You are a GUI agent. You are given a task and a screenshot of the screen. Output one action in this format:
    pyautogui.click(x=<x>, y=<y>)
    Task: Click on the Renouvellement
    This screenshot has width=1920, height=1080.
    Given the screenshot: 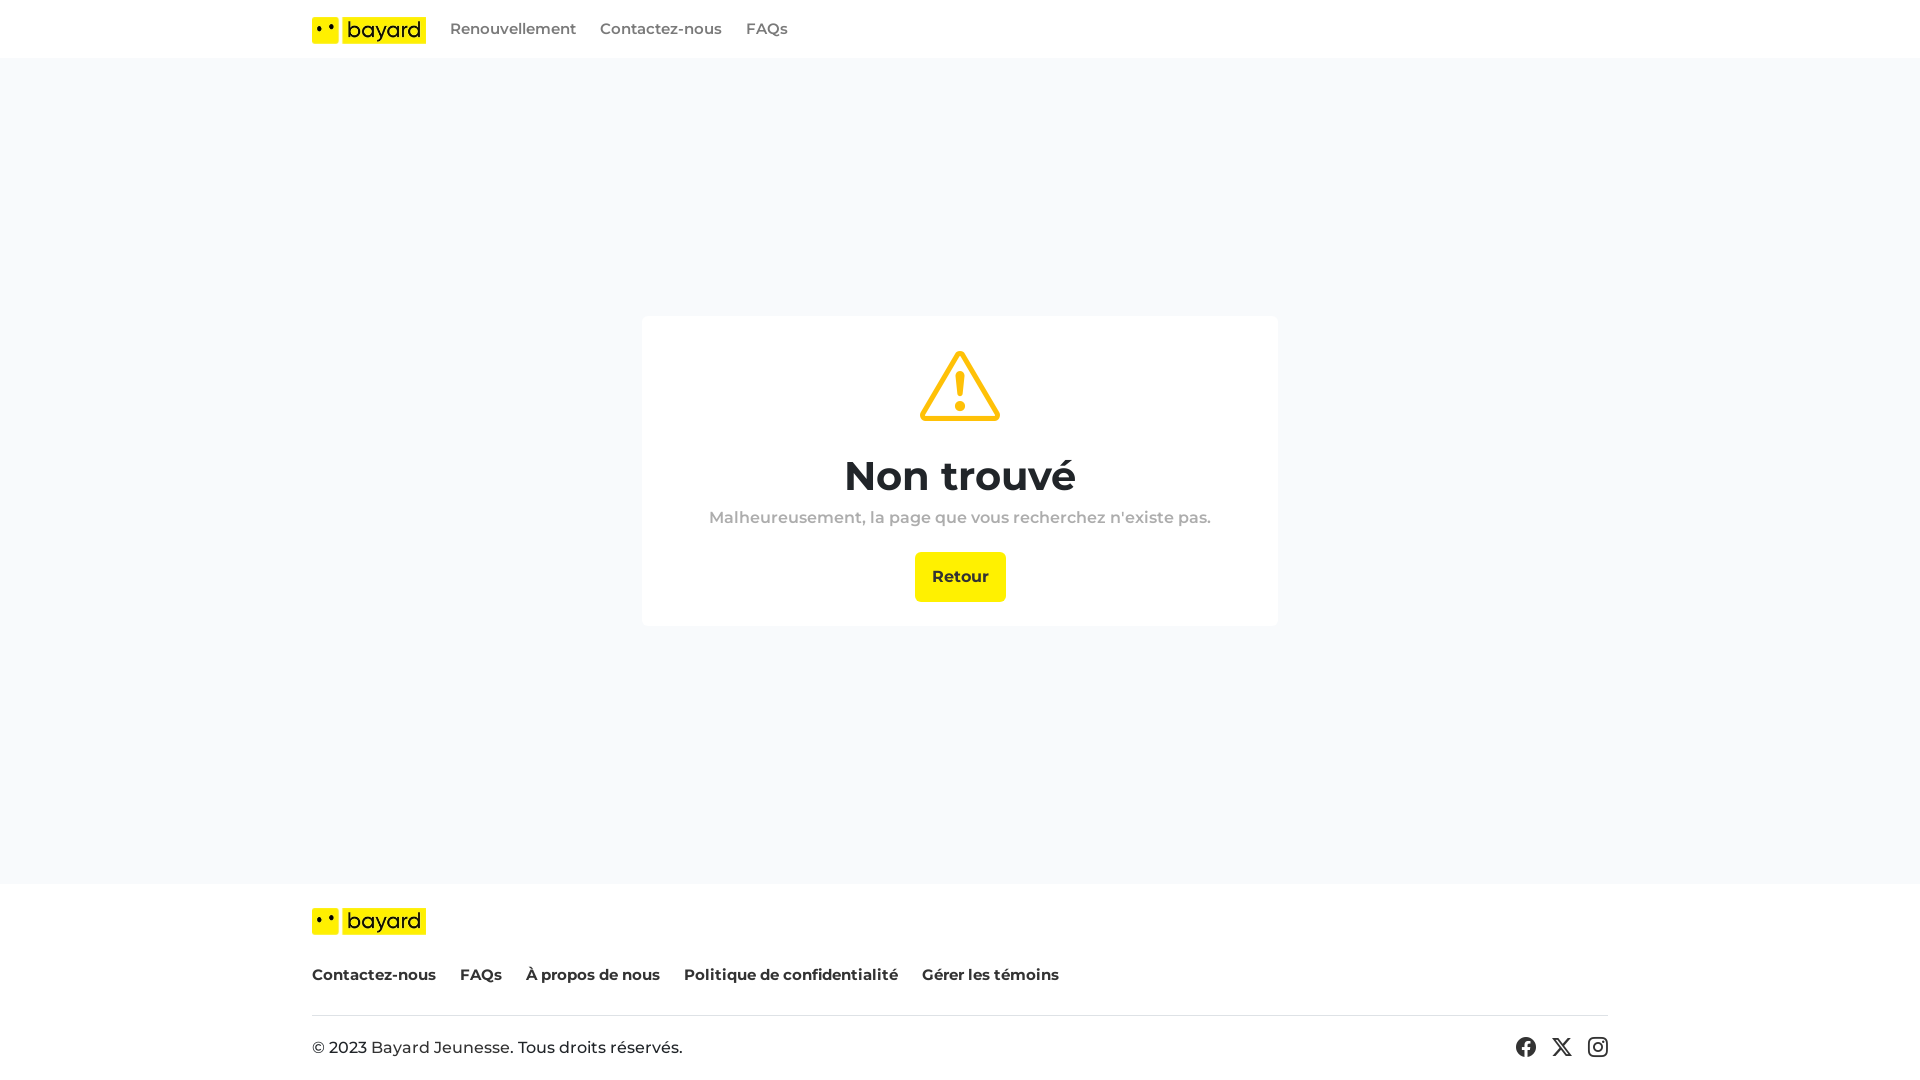 What is the action you would take?
    pyautogui.click(x=513, y=29)
    